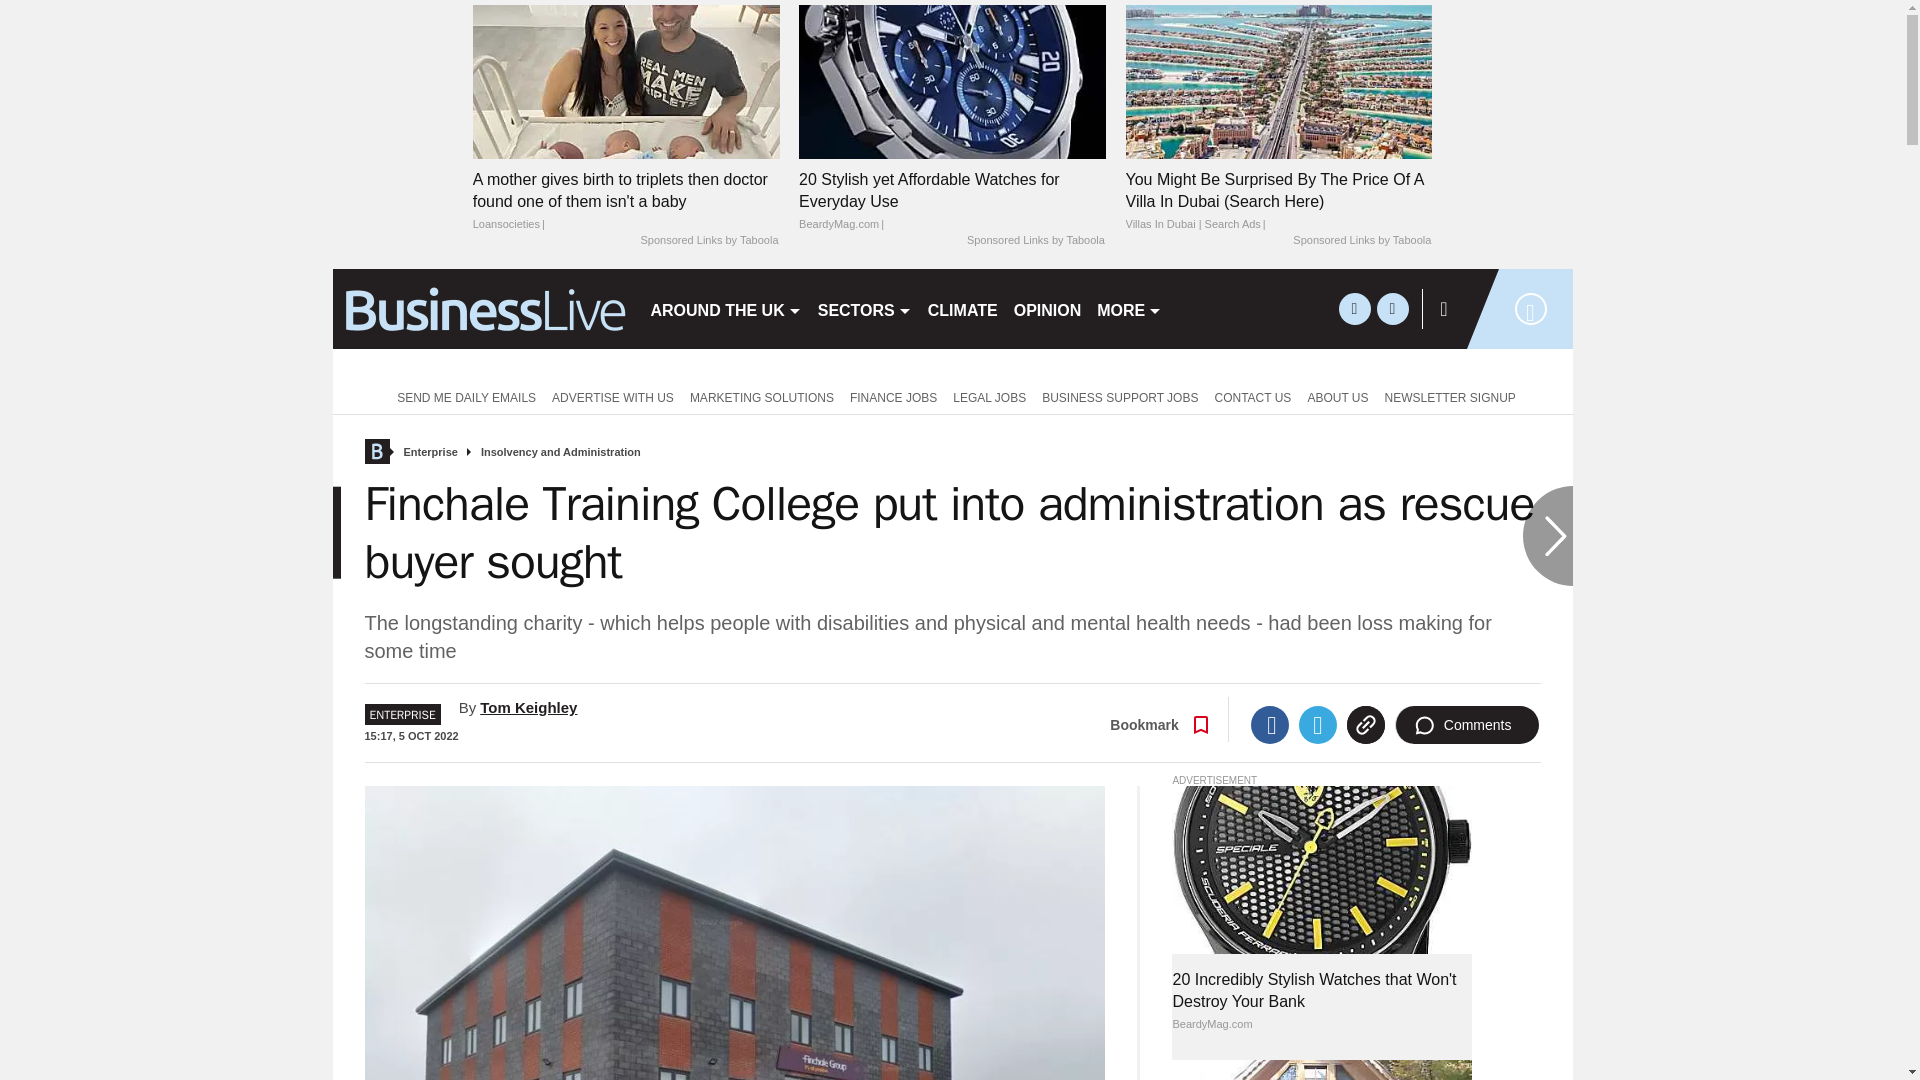  What do you see at coordinates (1036, 241) in the screenshot?
I see `Sponsored Links by Taboola` at bounding box center [1036, 241].